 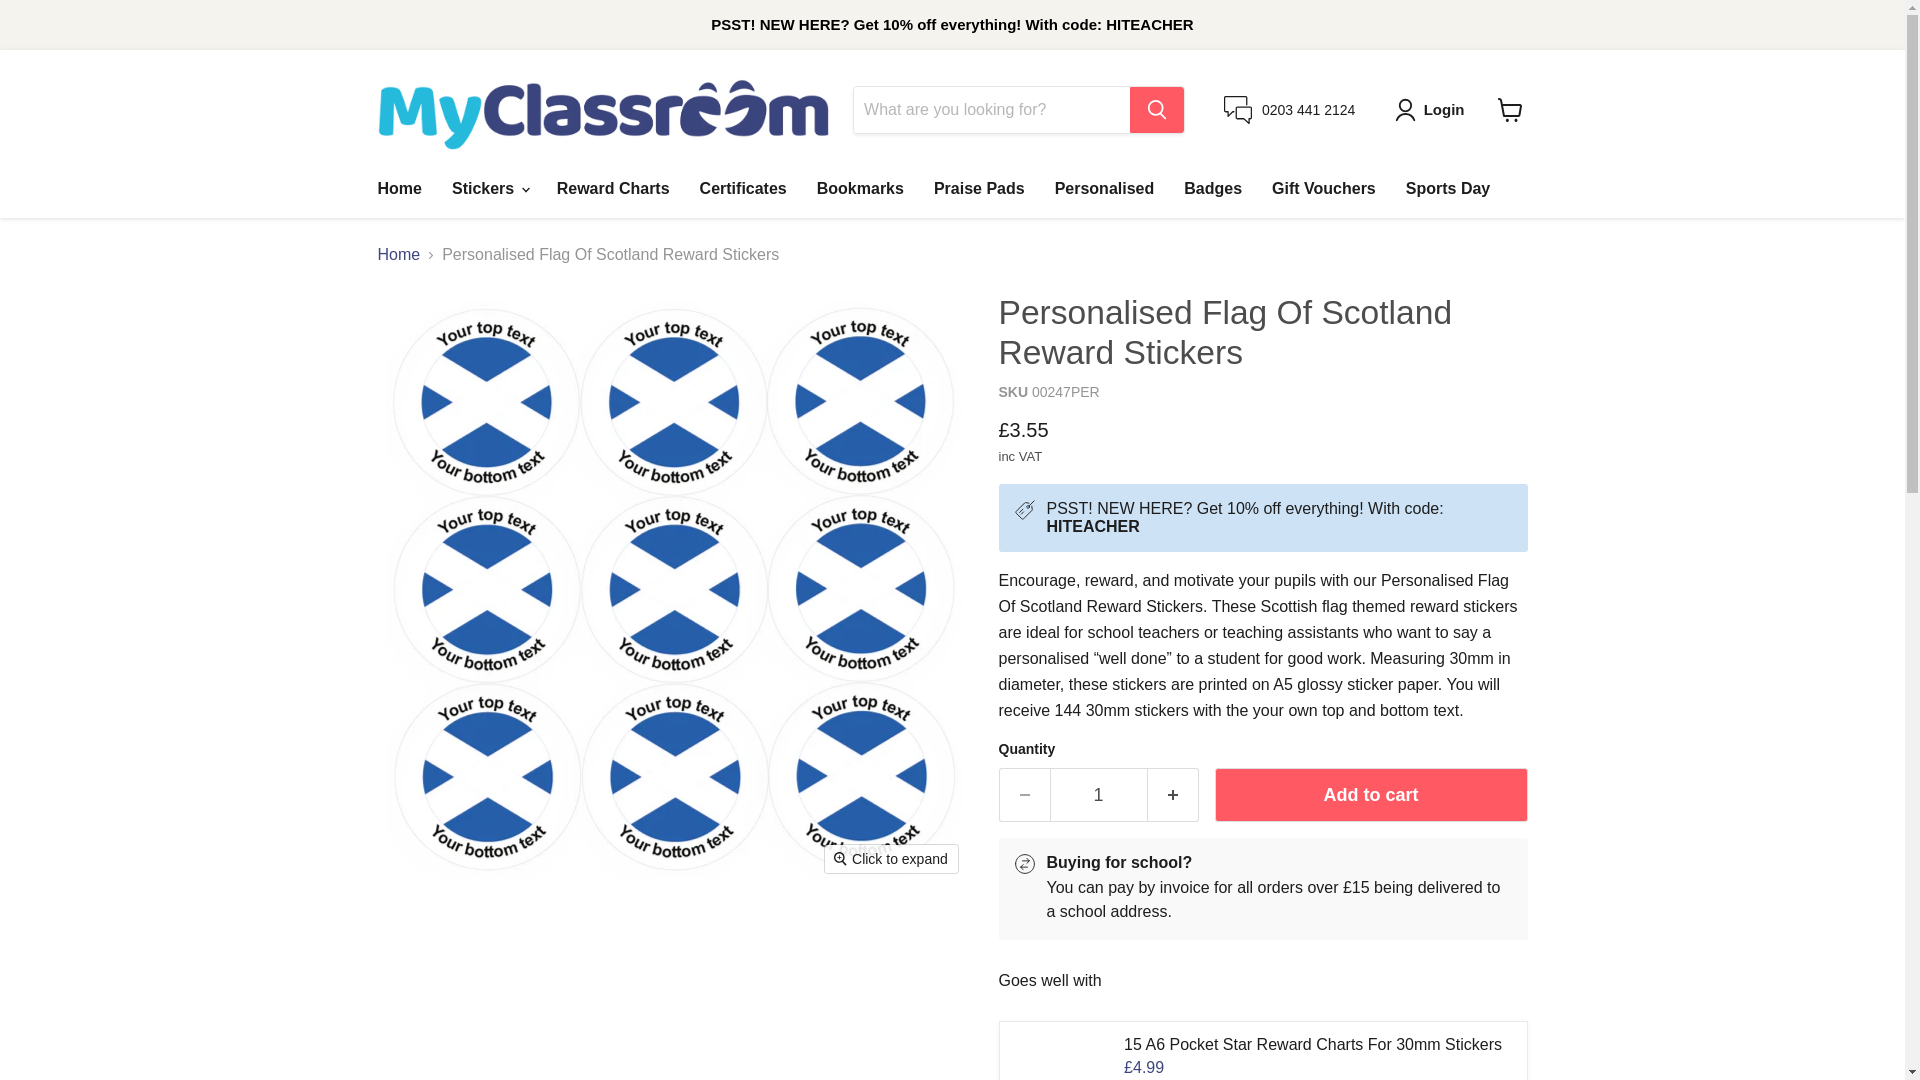 I want to click on 1, so click(x=1099, y=794).